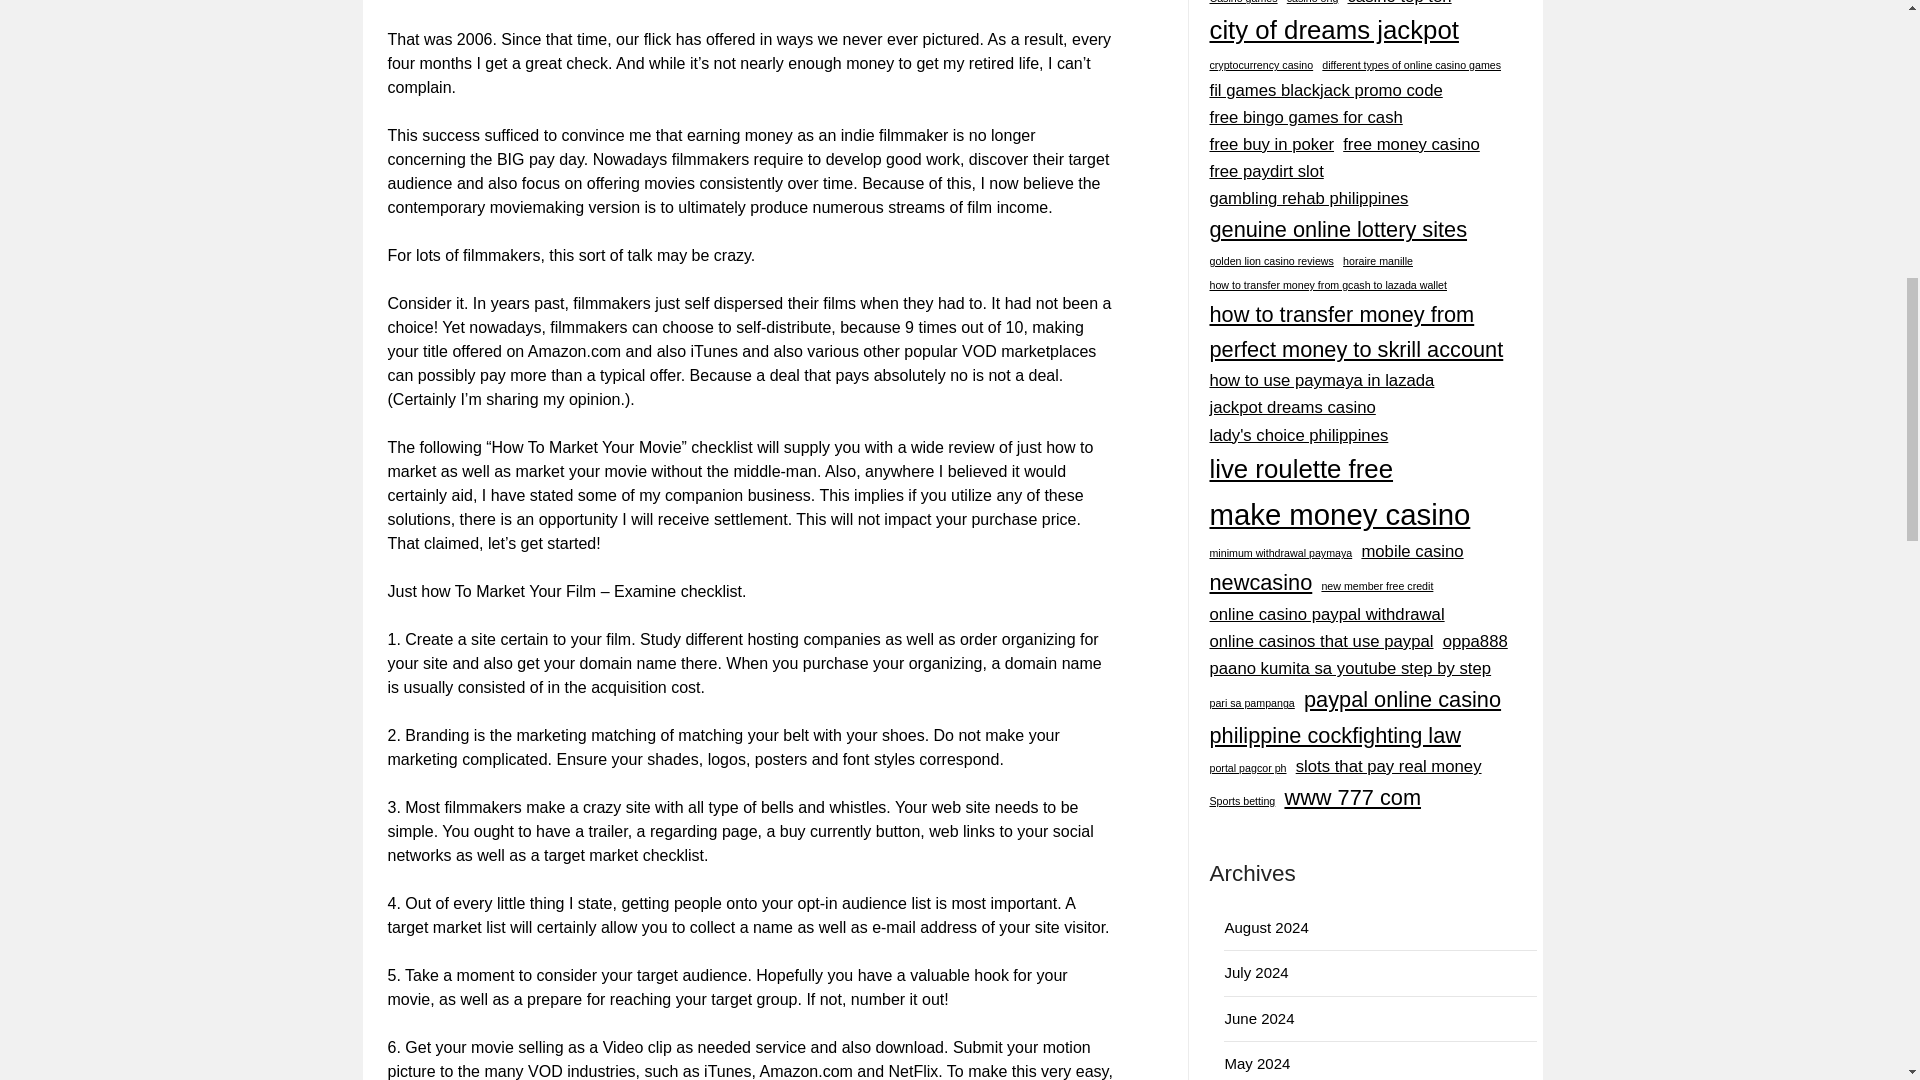 This screenshot has width=1920, height=1080. Describe the element at coordinates (1308, 198) in the screenshot. I see `gambling rehab philippines` at that location.